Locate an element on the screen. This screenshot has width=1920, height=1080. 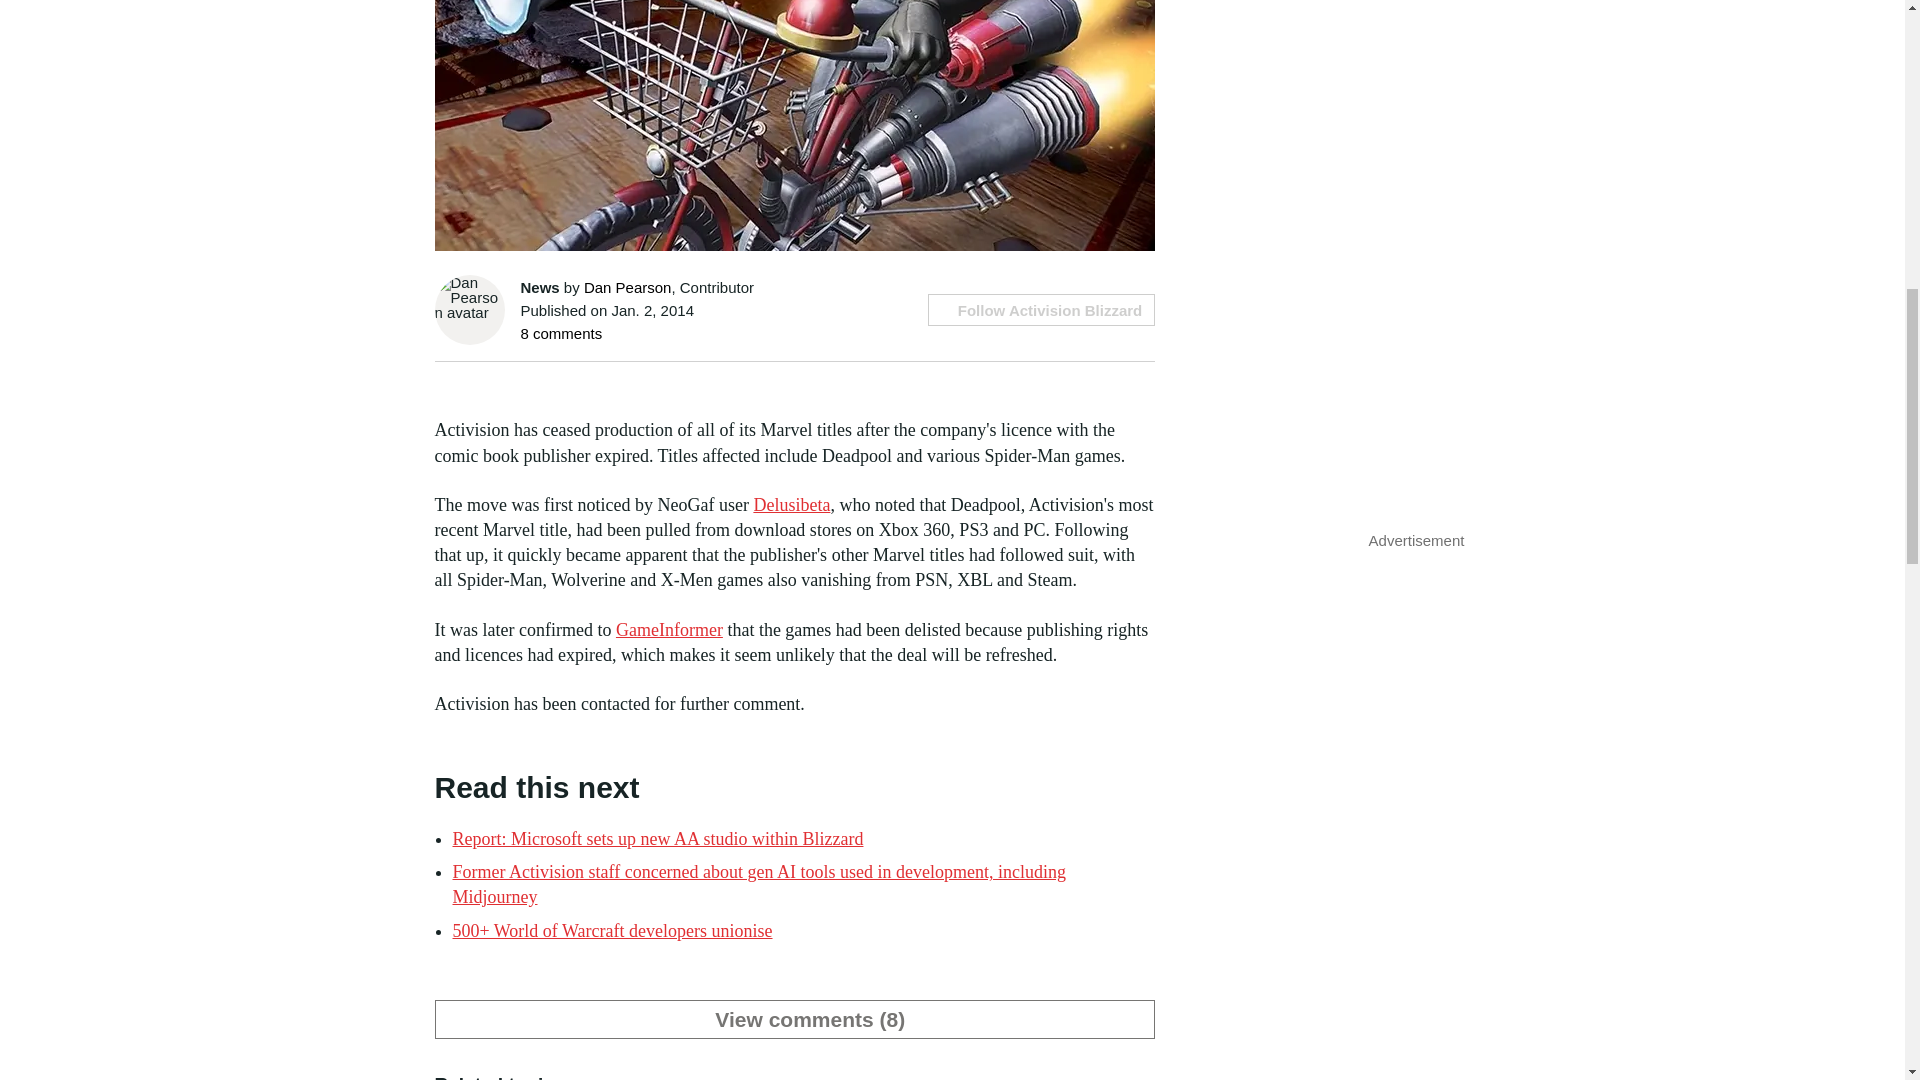
GameInformer is located at coordinates (670, 630).